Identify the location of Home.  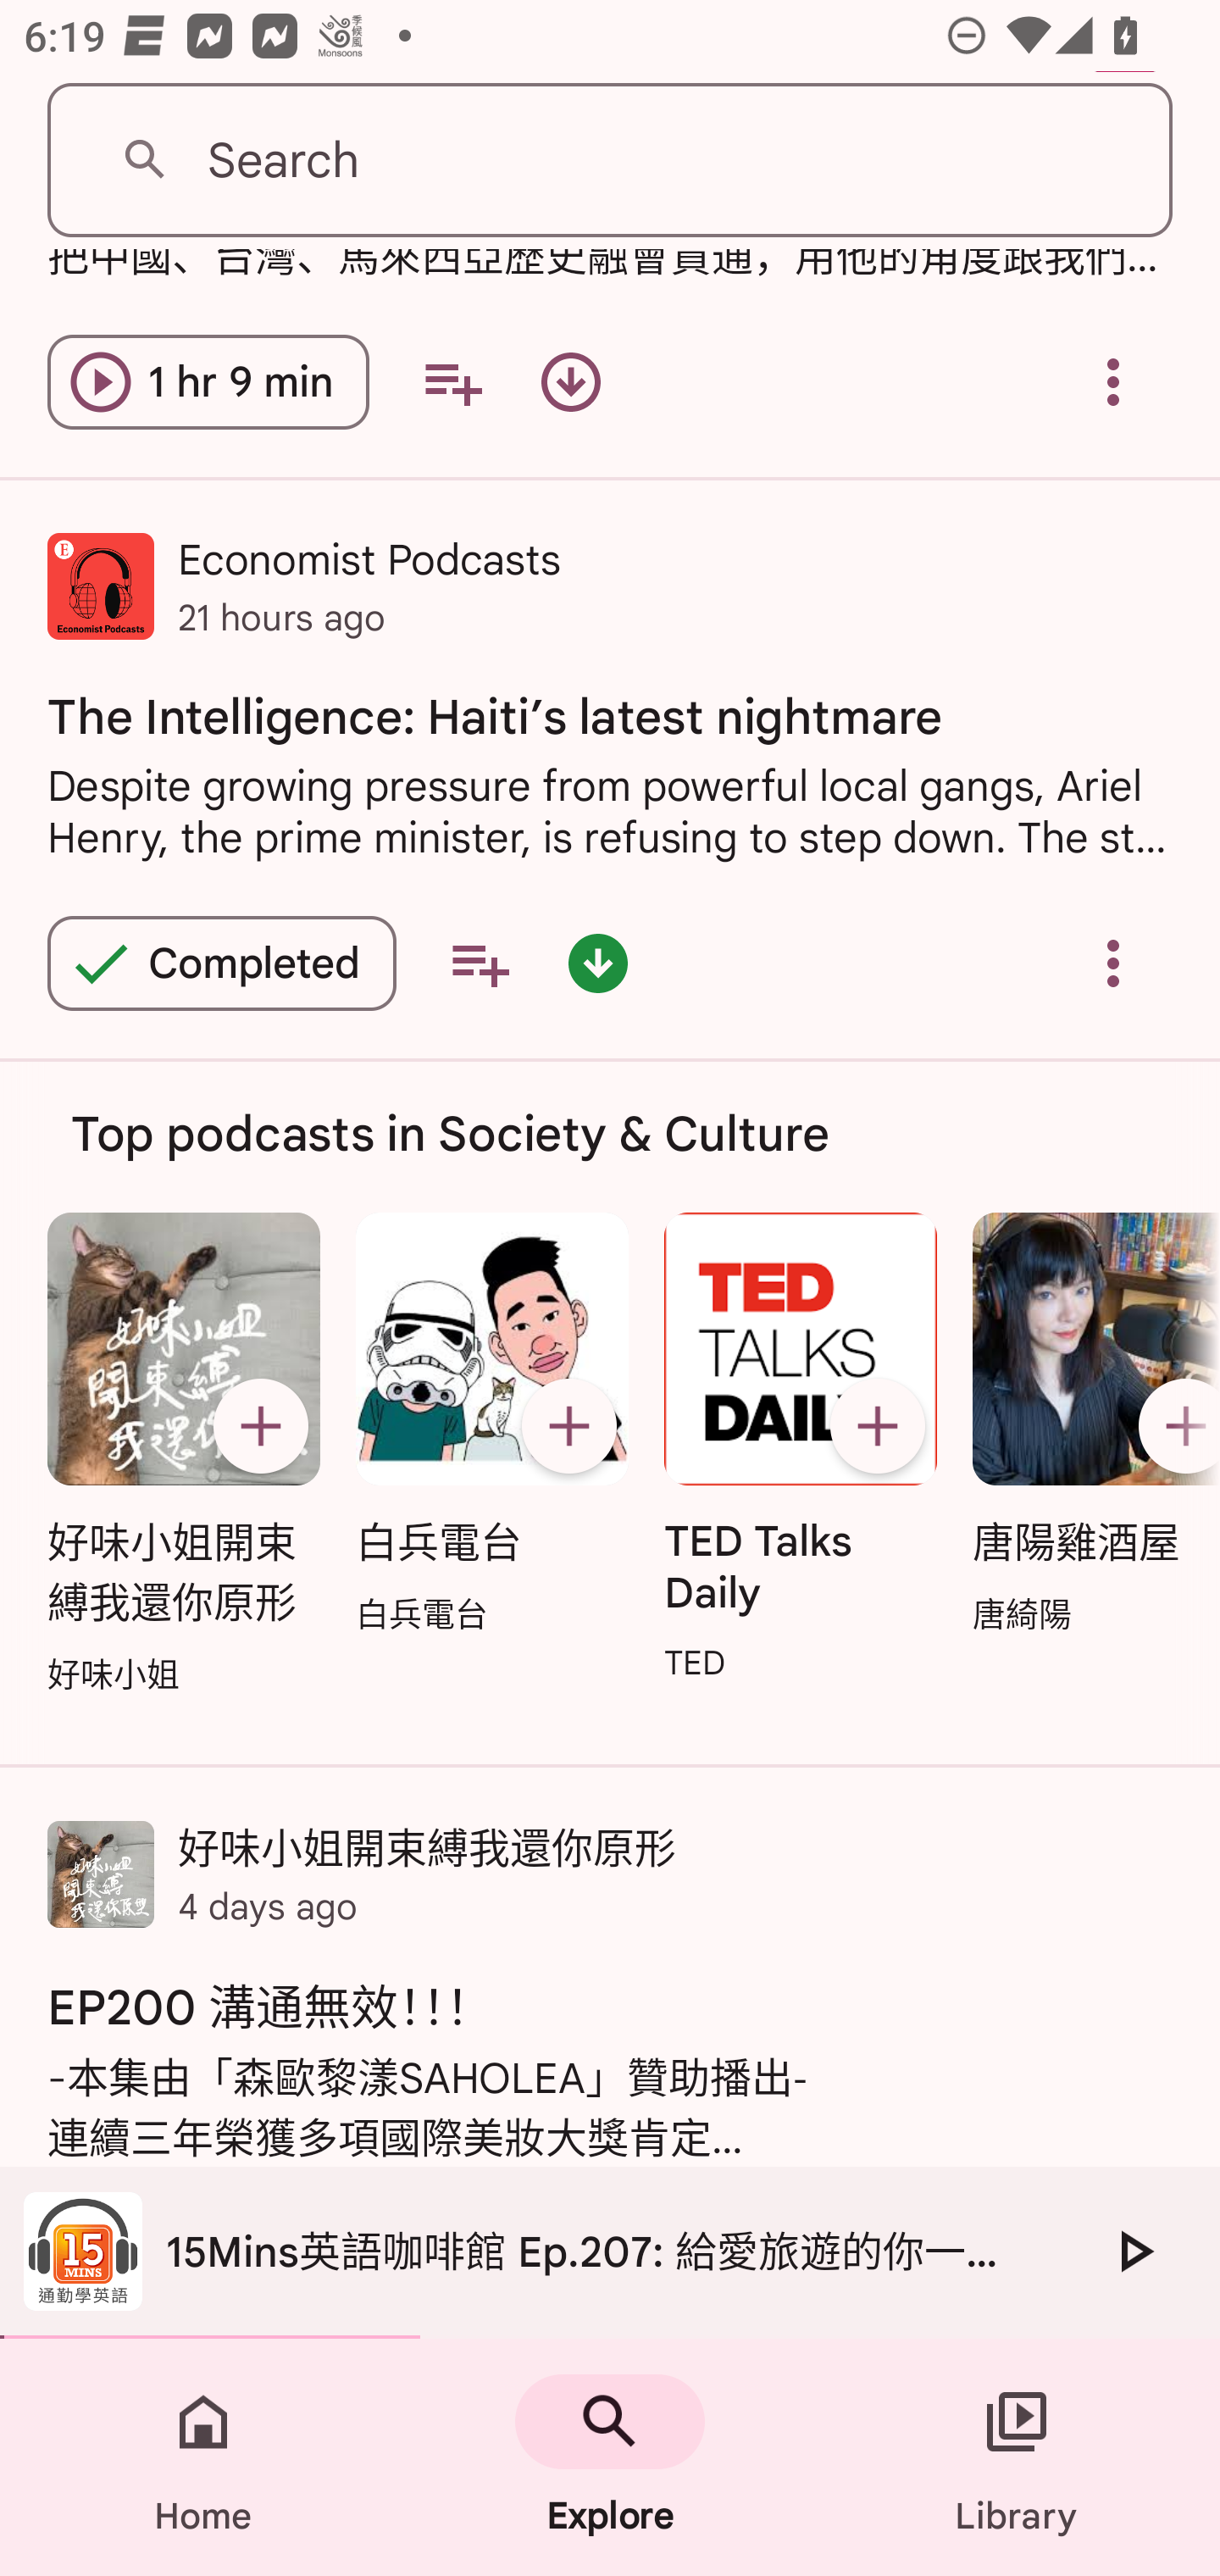
(203, 2457).